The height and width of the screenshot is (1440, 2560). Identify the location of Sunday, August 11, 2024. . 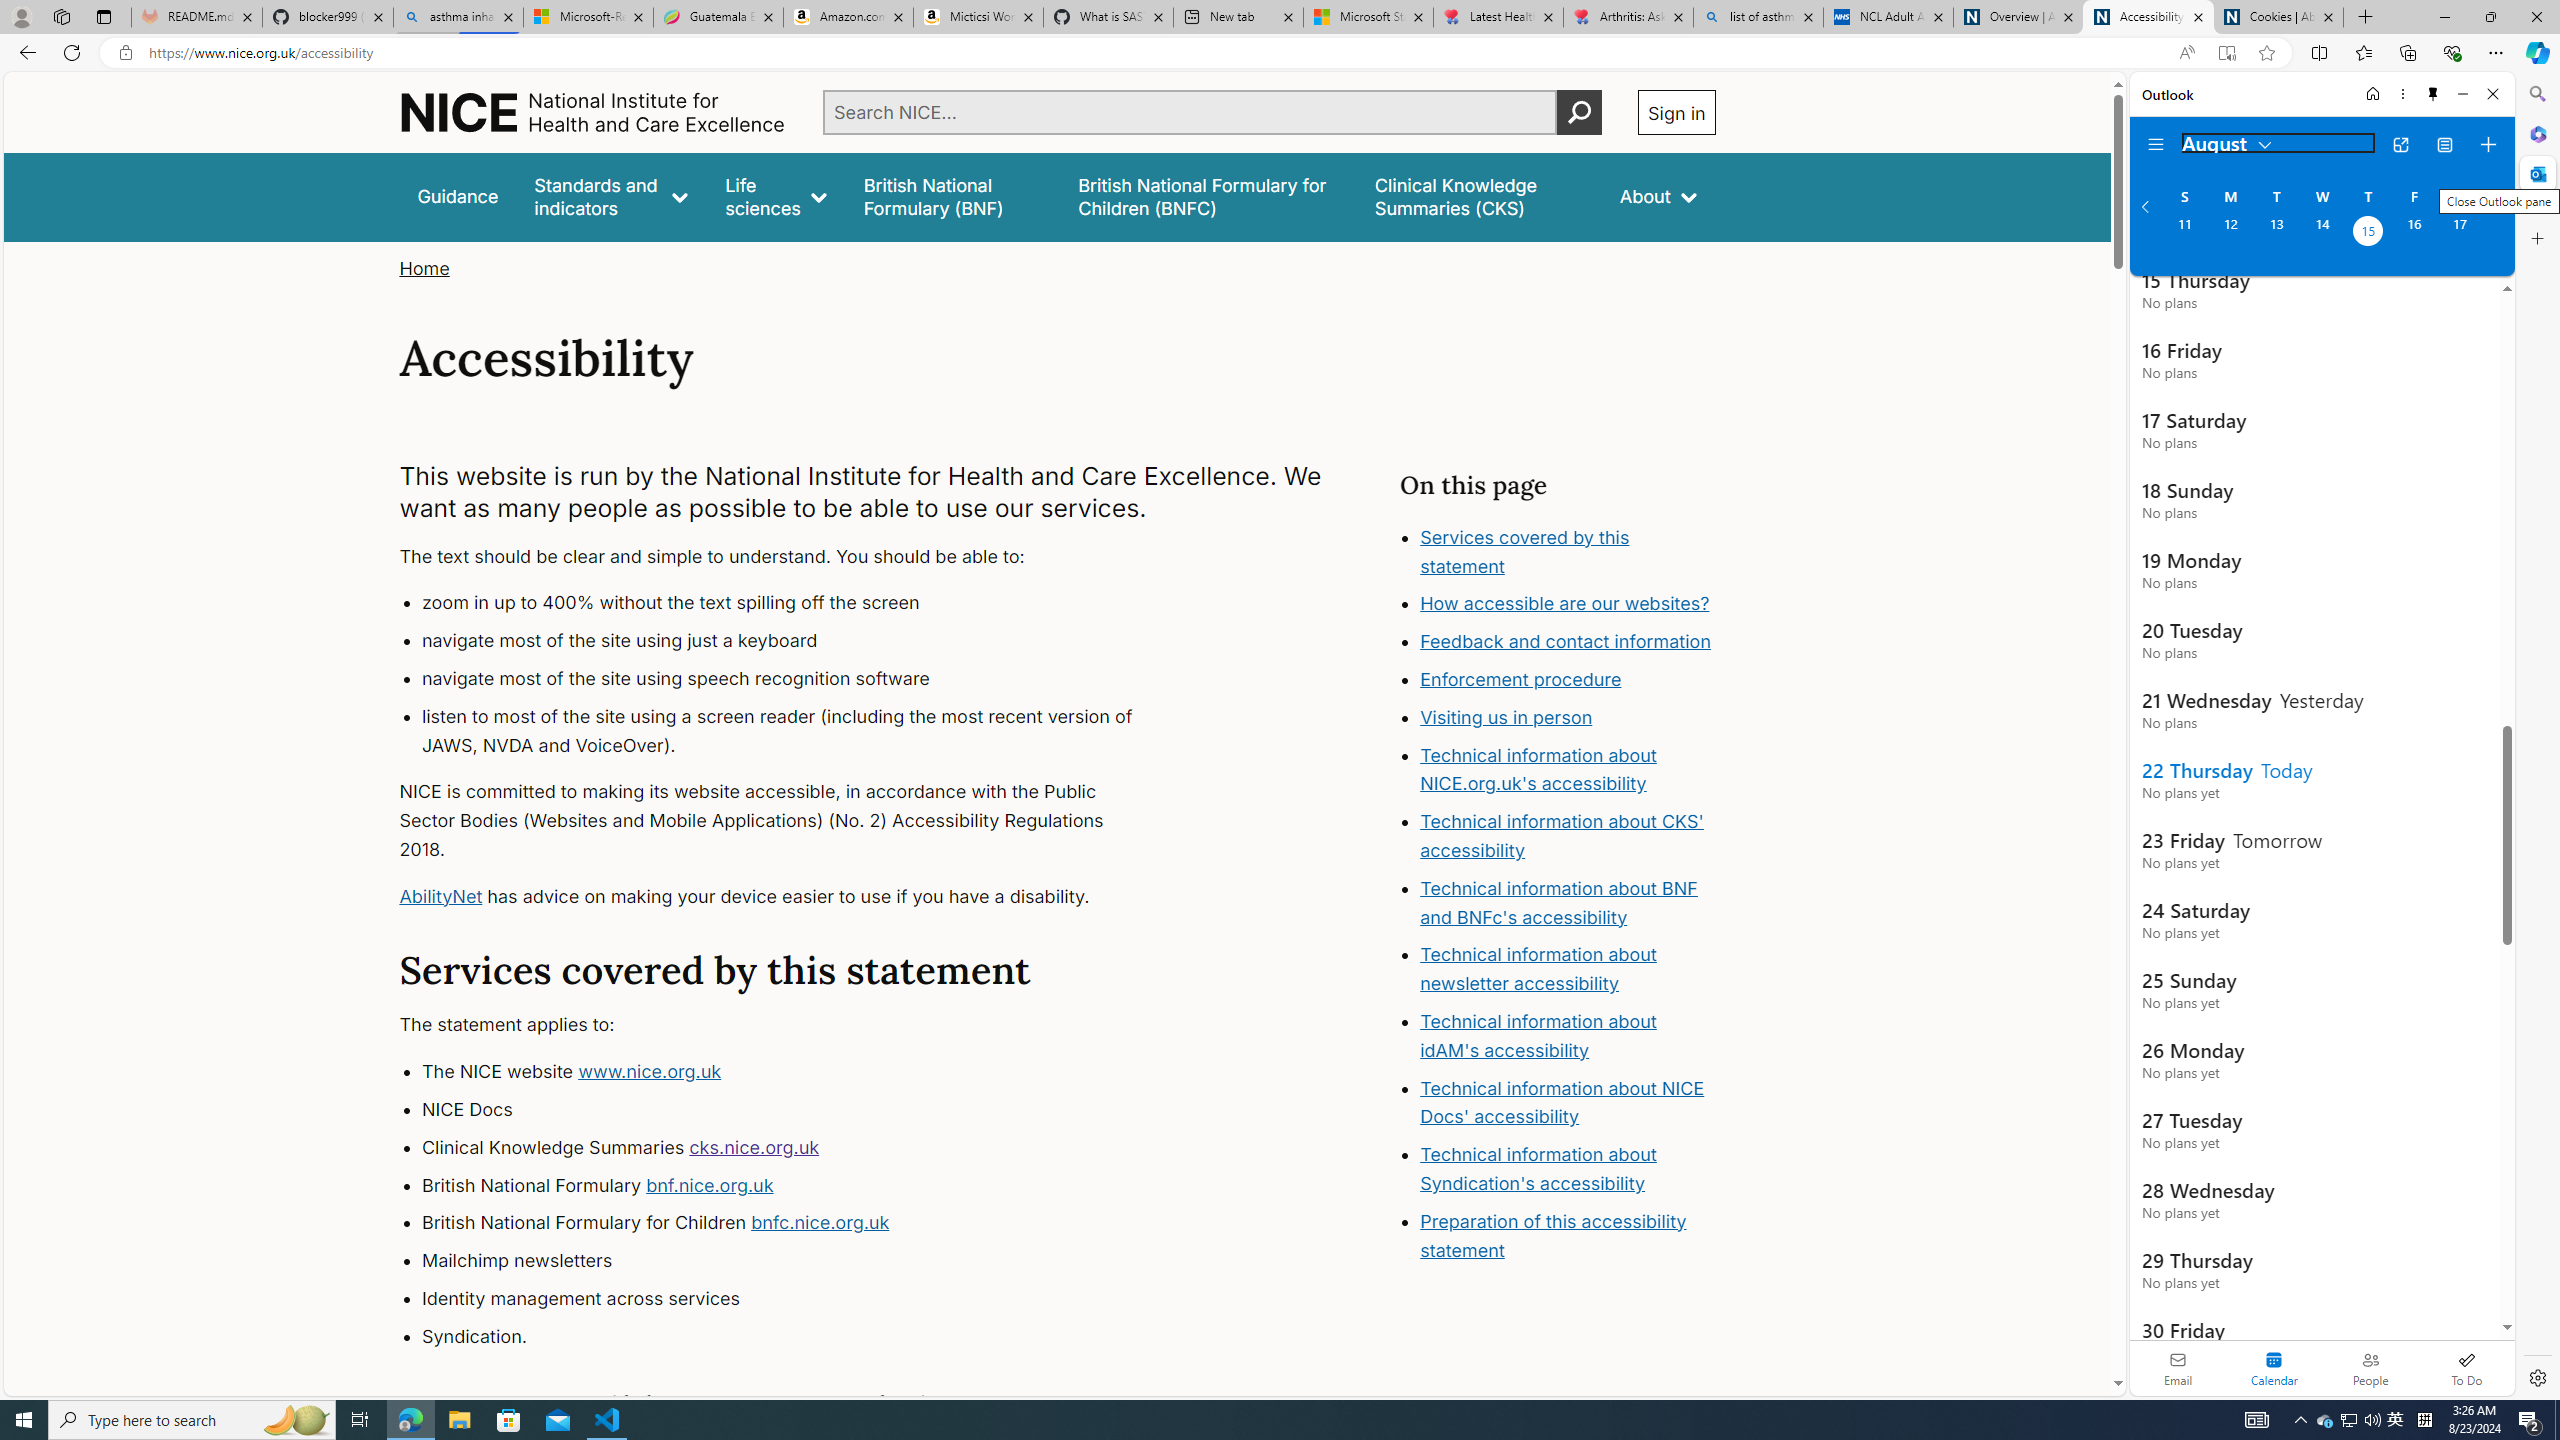
(2184, 233).